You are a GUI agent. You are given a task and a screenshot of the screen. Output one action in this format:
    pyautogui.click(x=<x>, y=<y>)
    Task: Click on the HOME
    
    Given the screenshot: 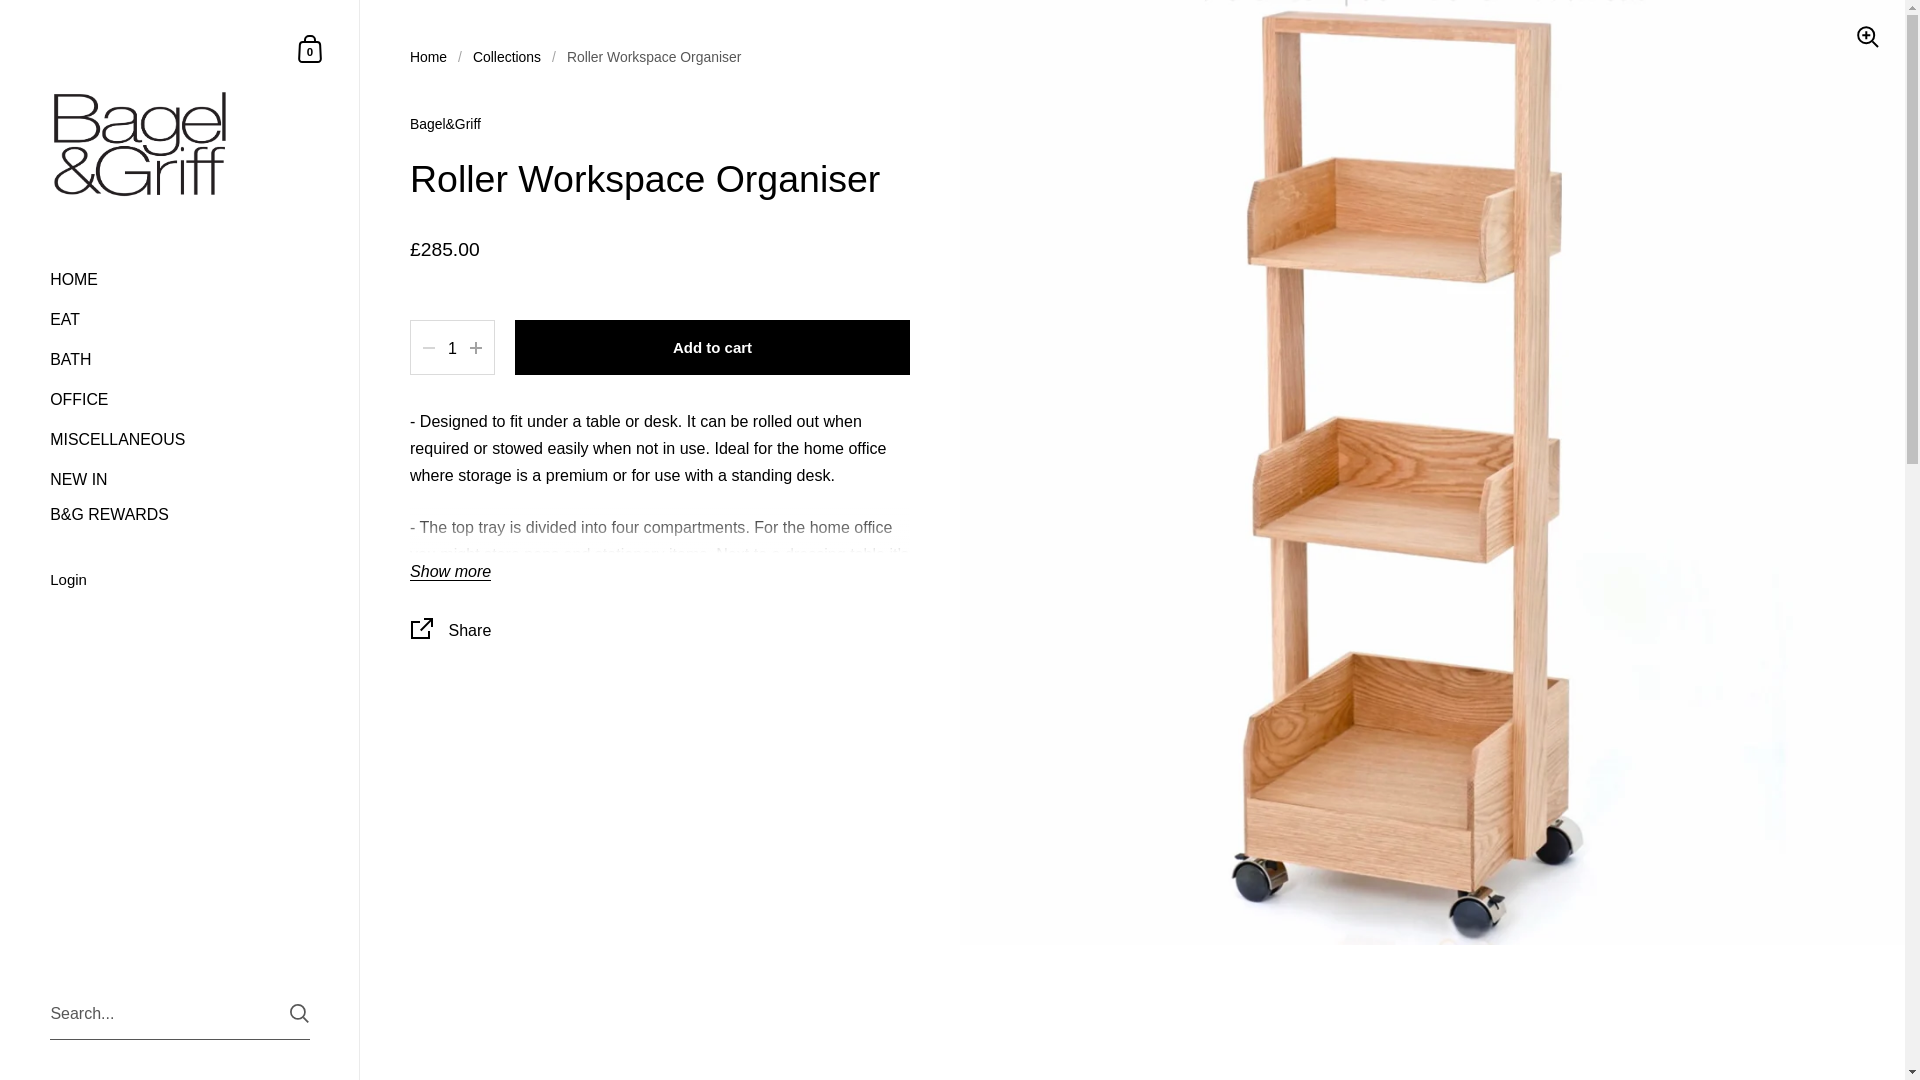 What is the action you would take?
    pyautogui.click(x=180, y=279)
    